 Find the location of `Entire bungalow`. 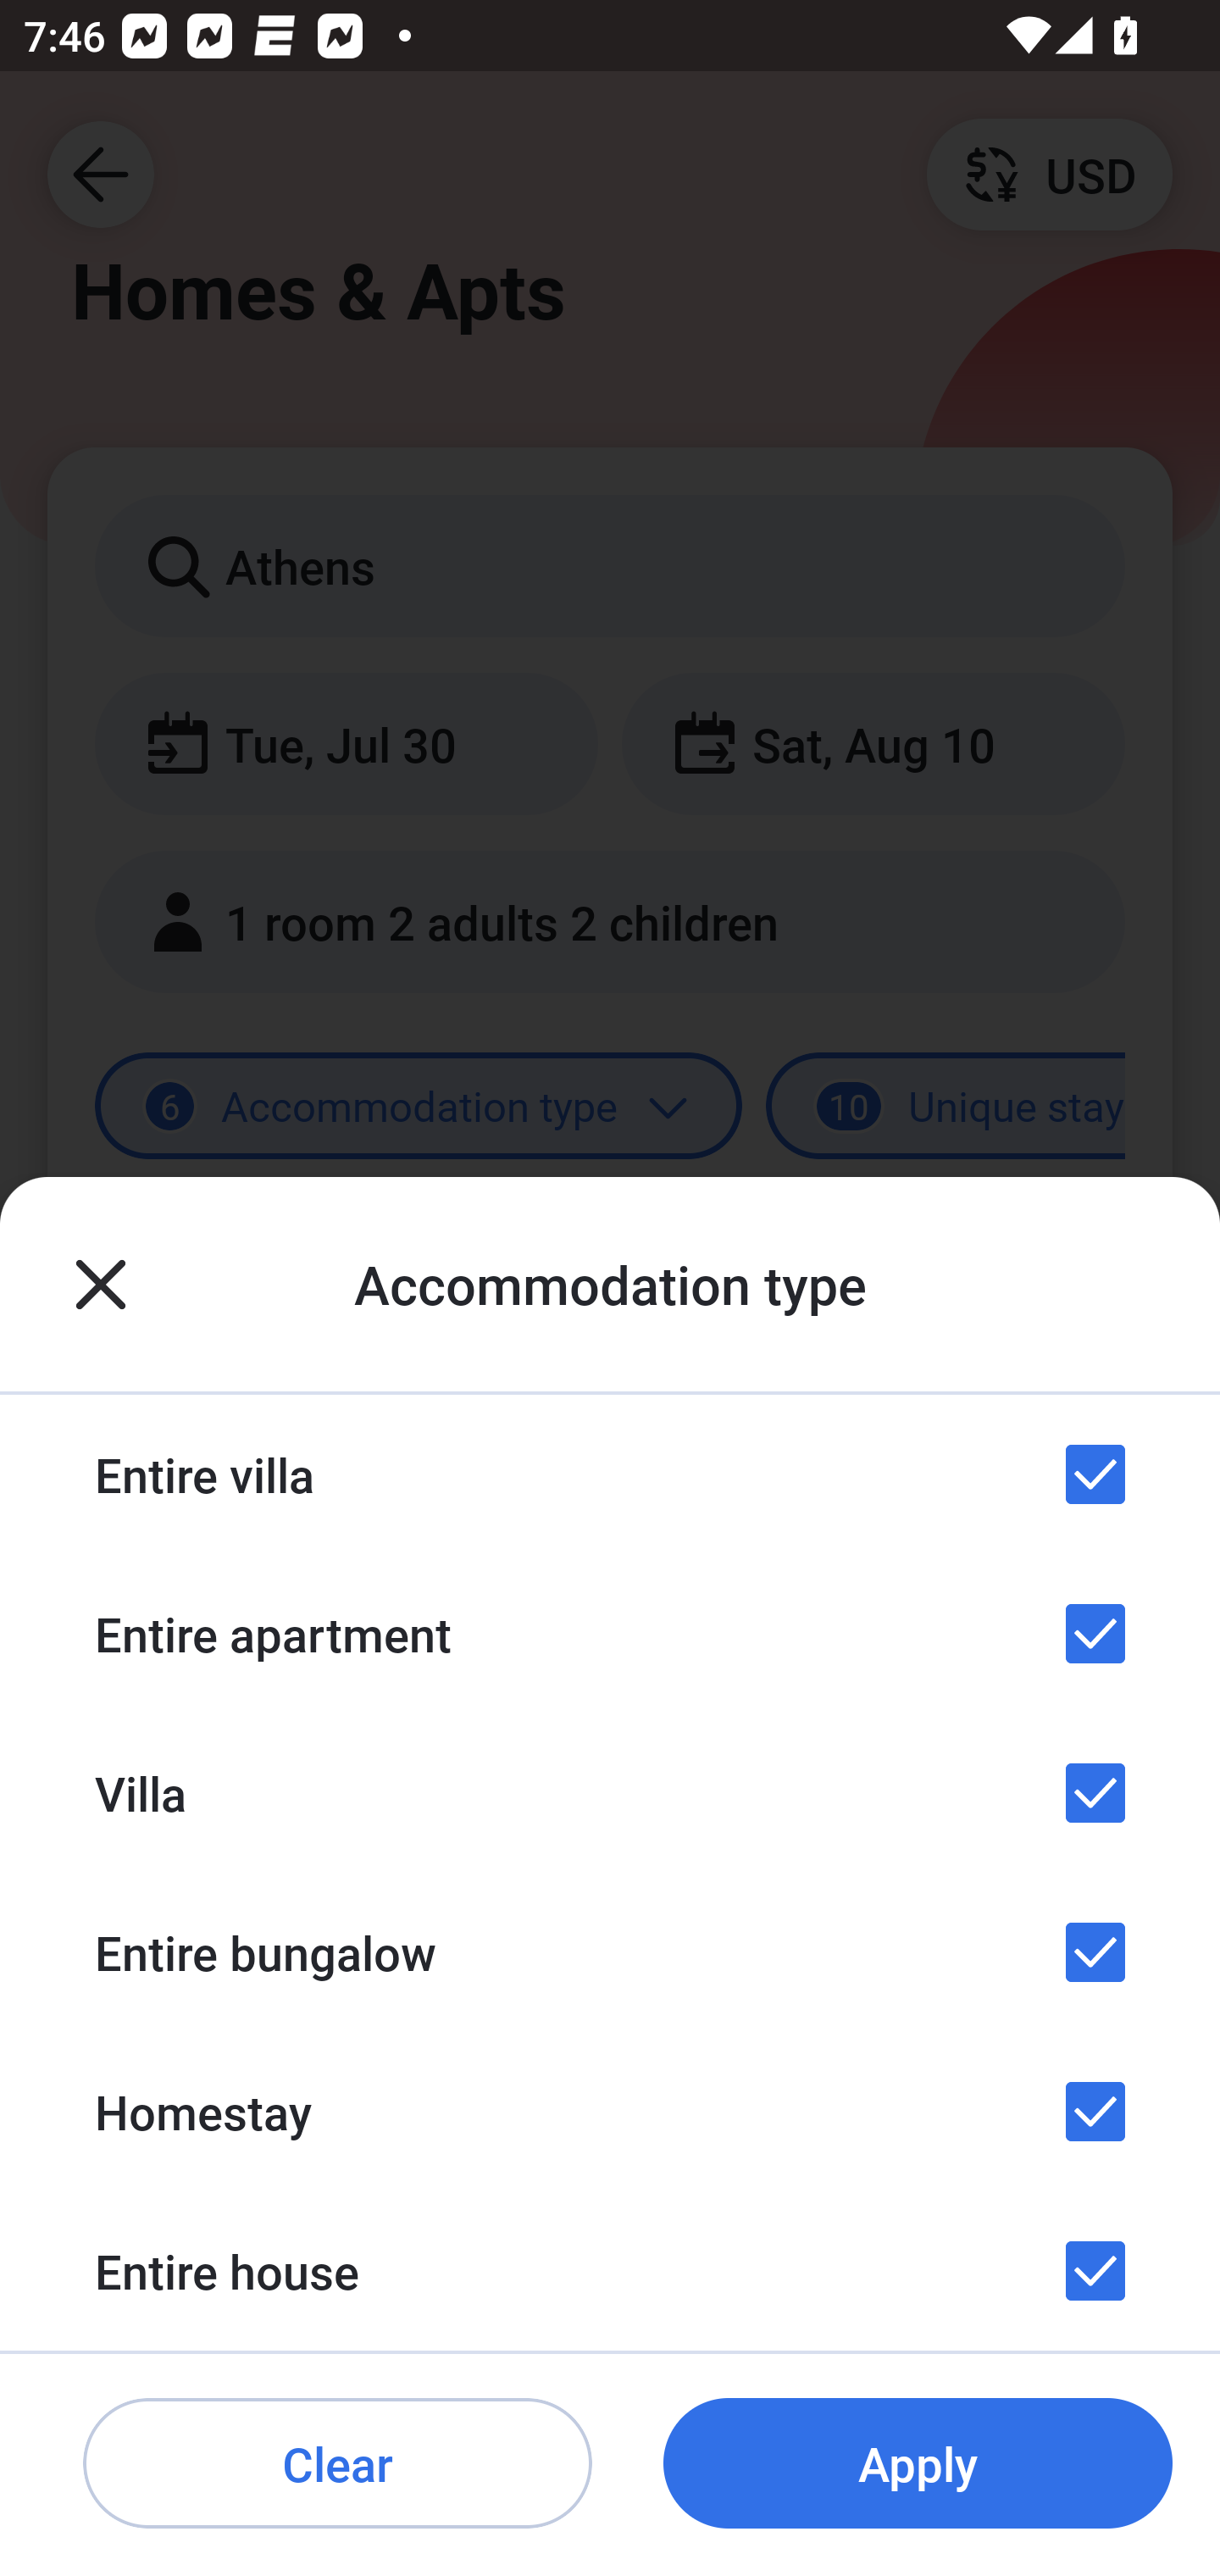

Entire bungalow is located at coordinates (610, 1952).